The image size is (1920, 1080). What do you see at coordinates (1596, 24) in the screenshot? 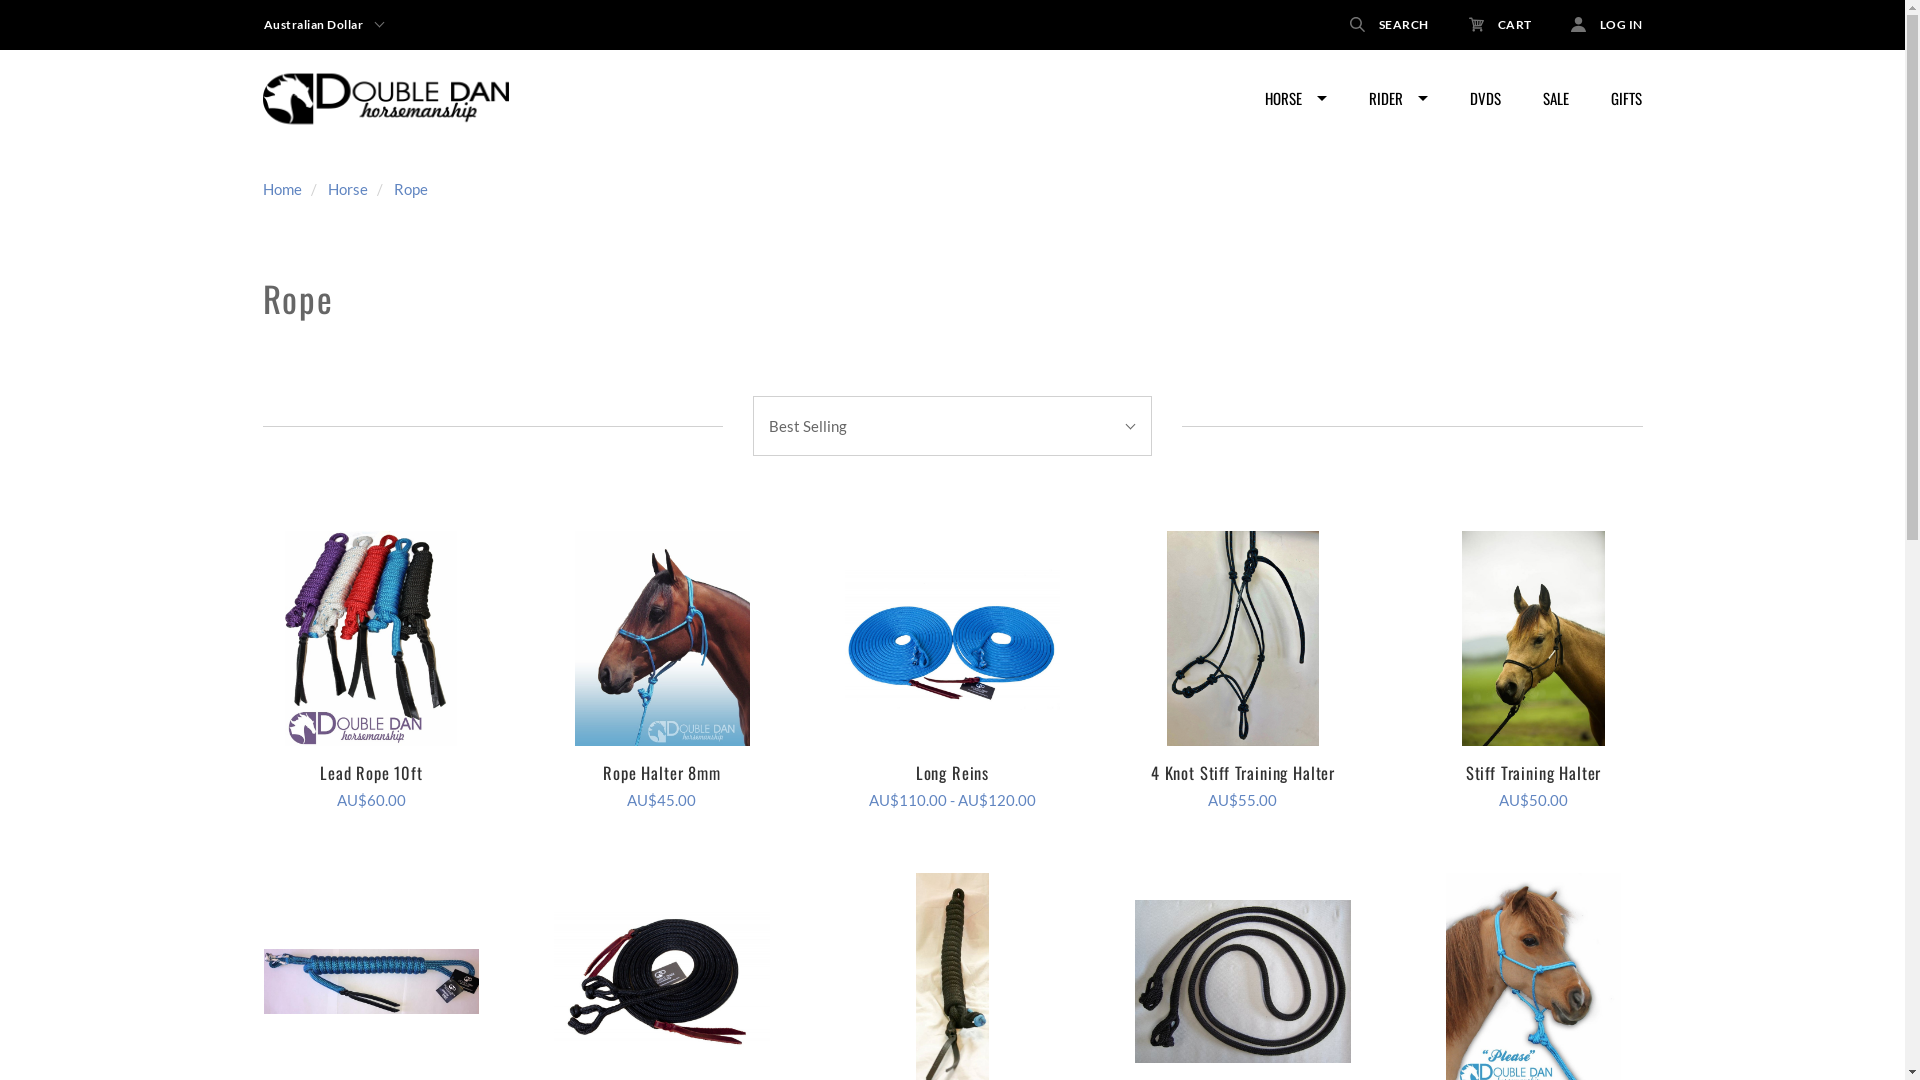
I see `LOG IN` at bounding box center [1596, 24].